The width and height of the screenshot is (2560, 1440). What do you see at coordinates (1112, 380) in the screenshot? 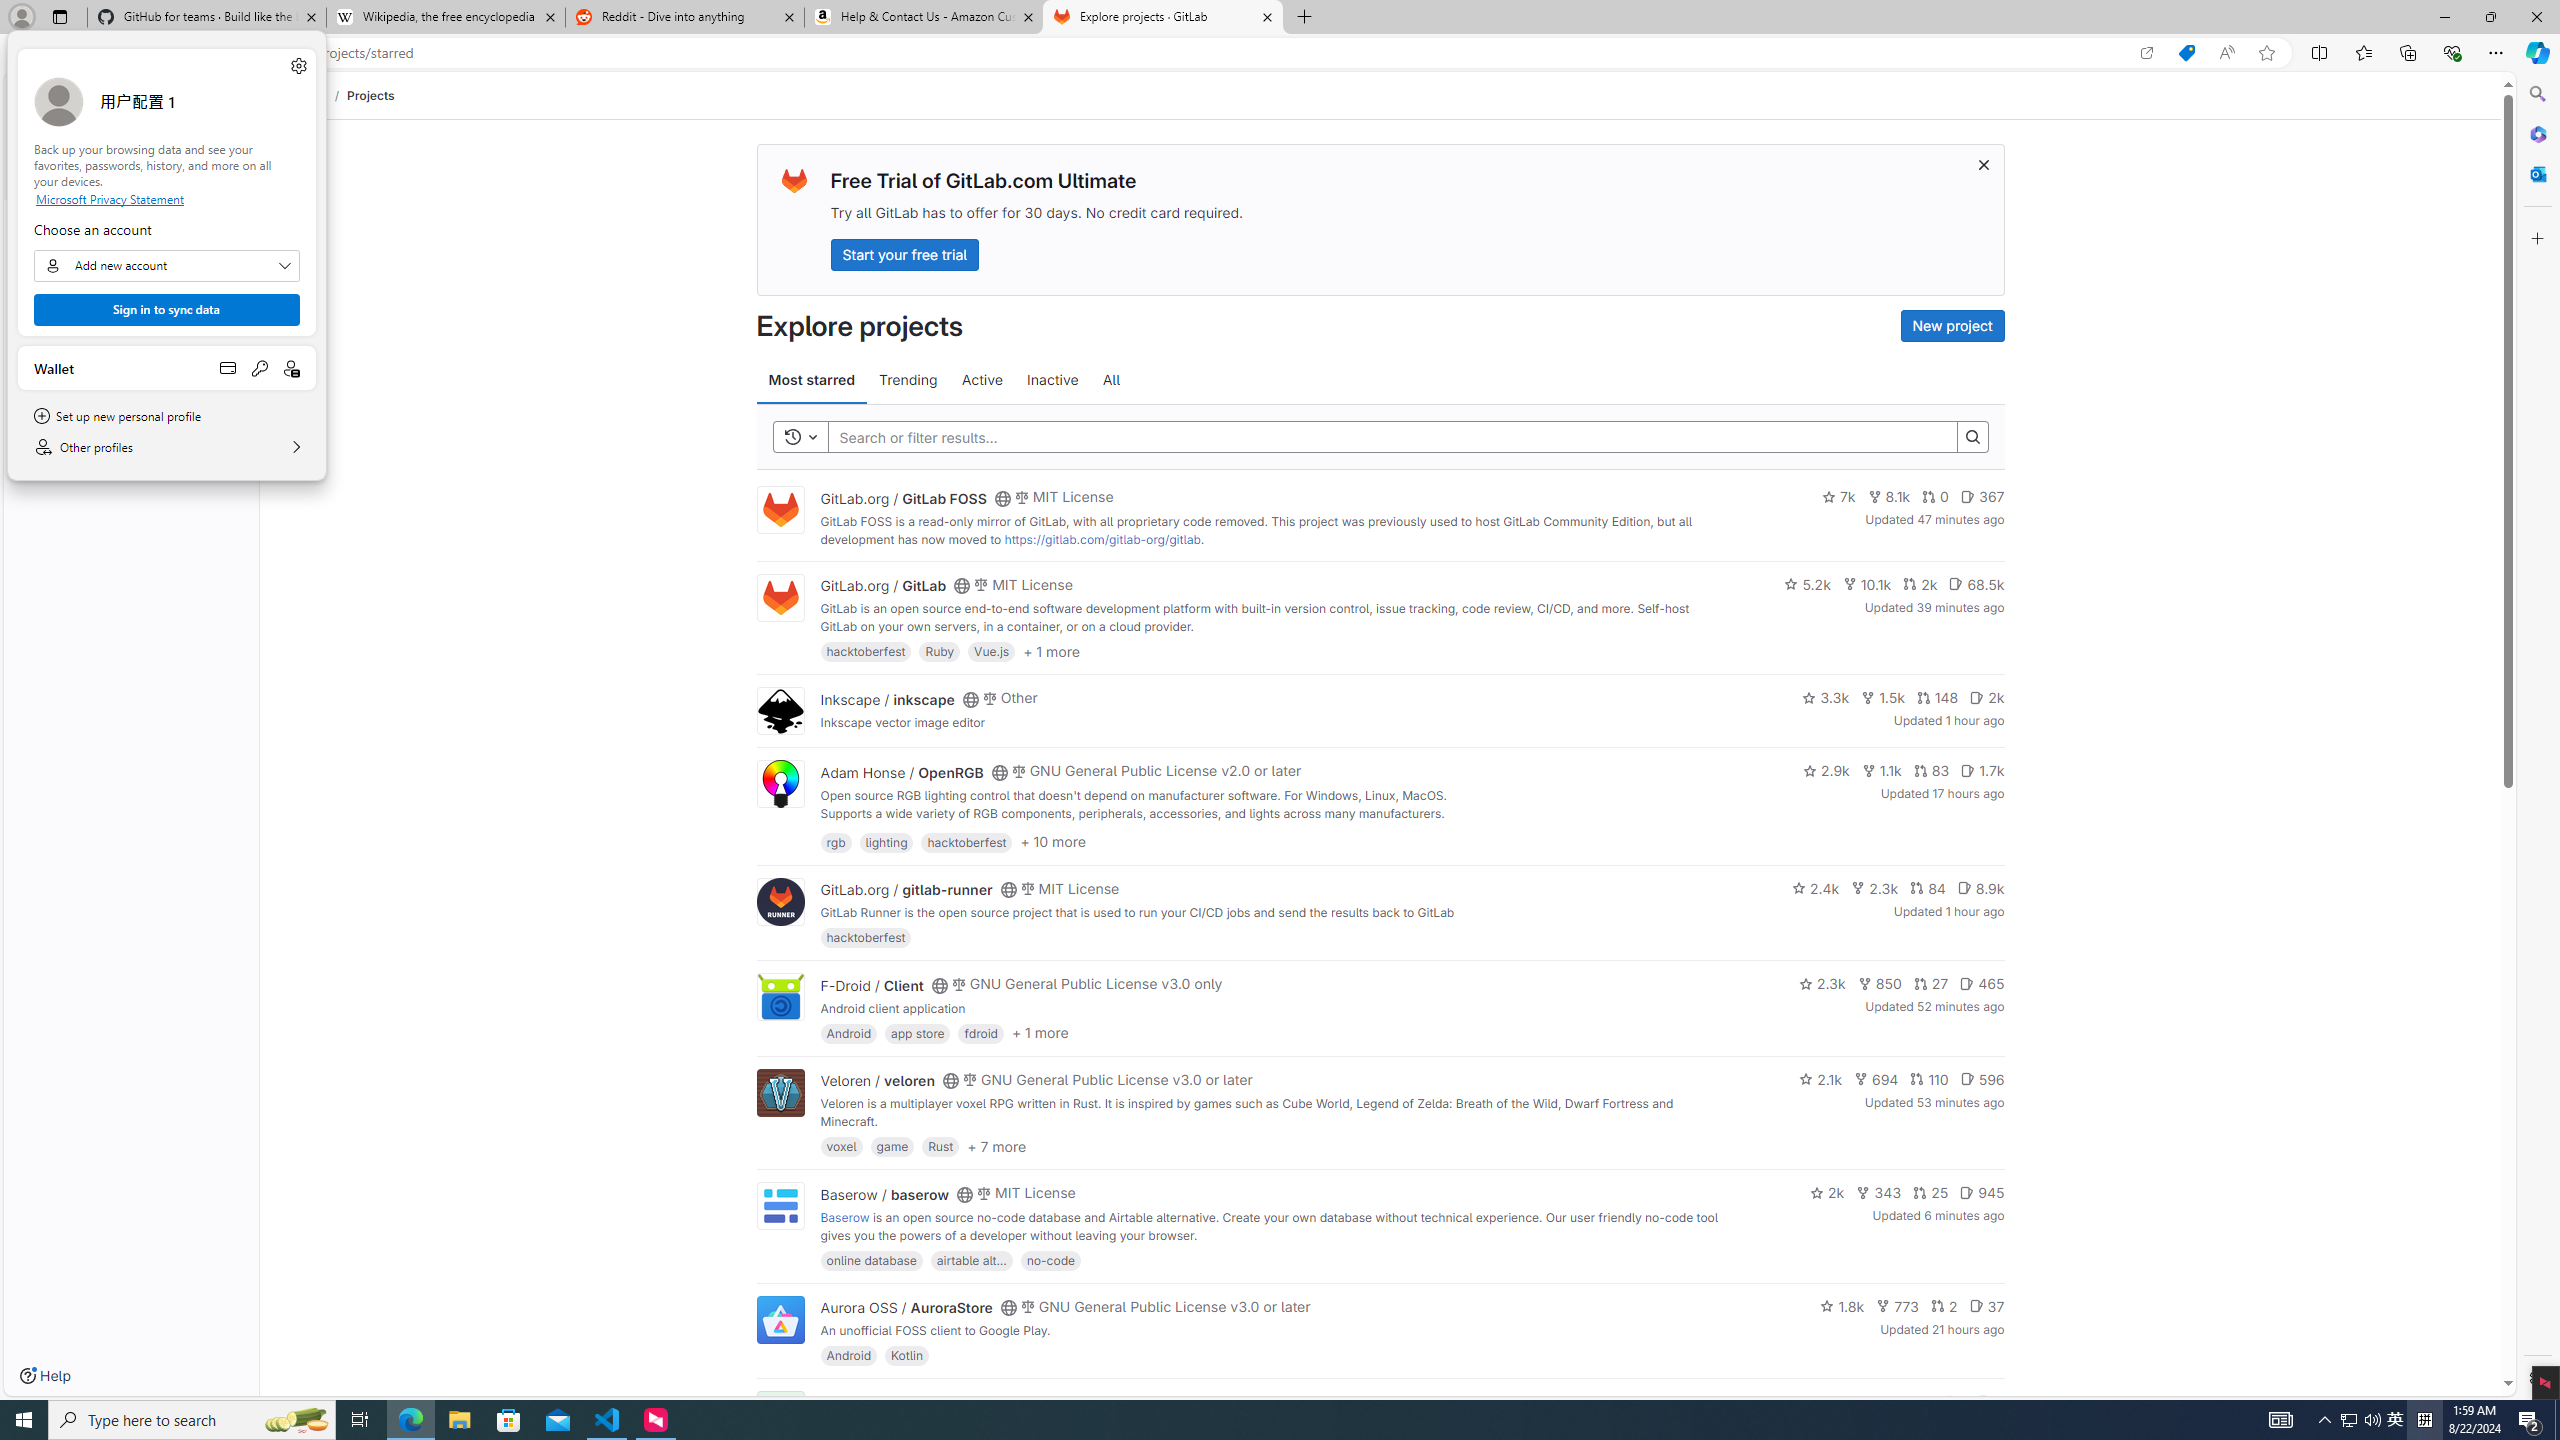
I see `All` at bounding box center [1112, 380].